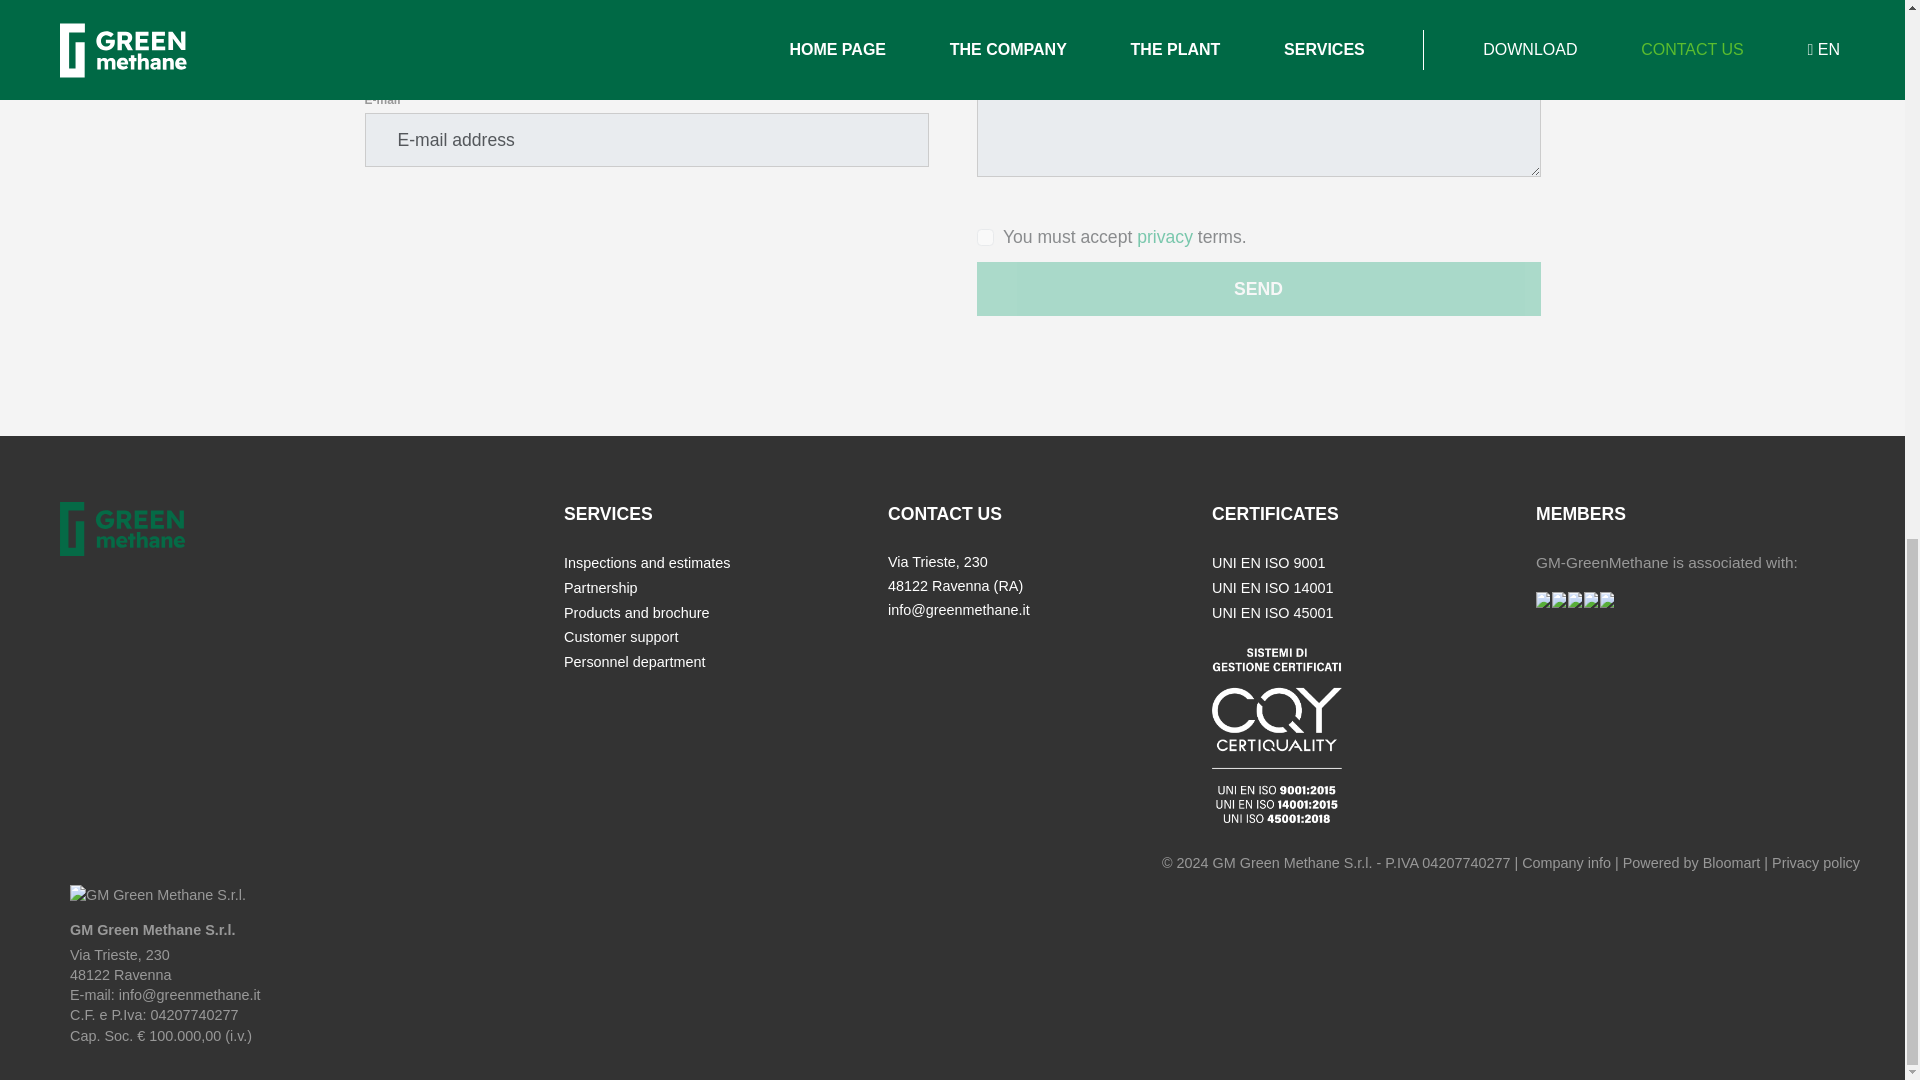  Describe the element at coordinates (620, 636) in the screenshot. I see `Customer support` at that location.